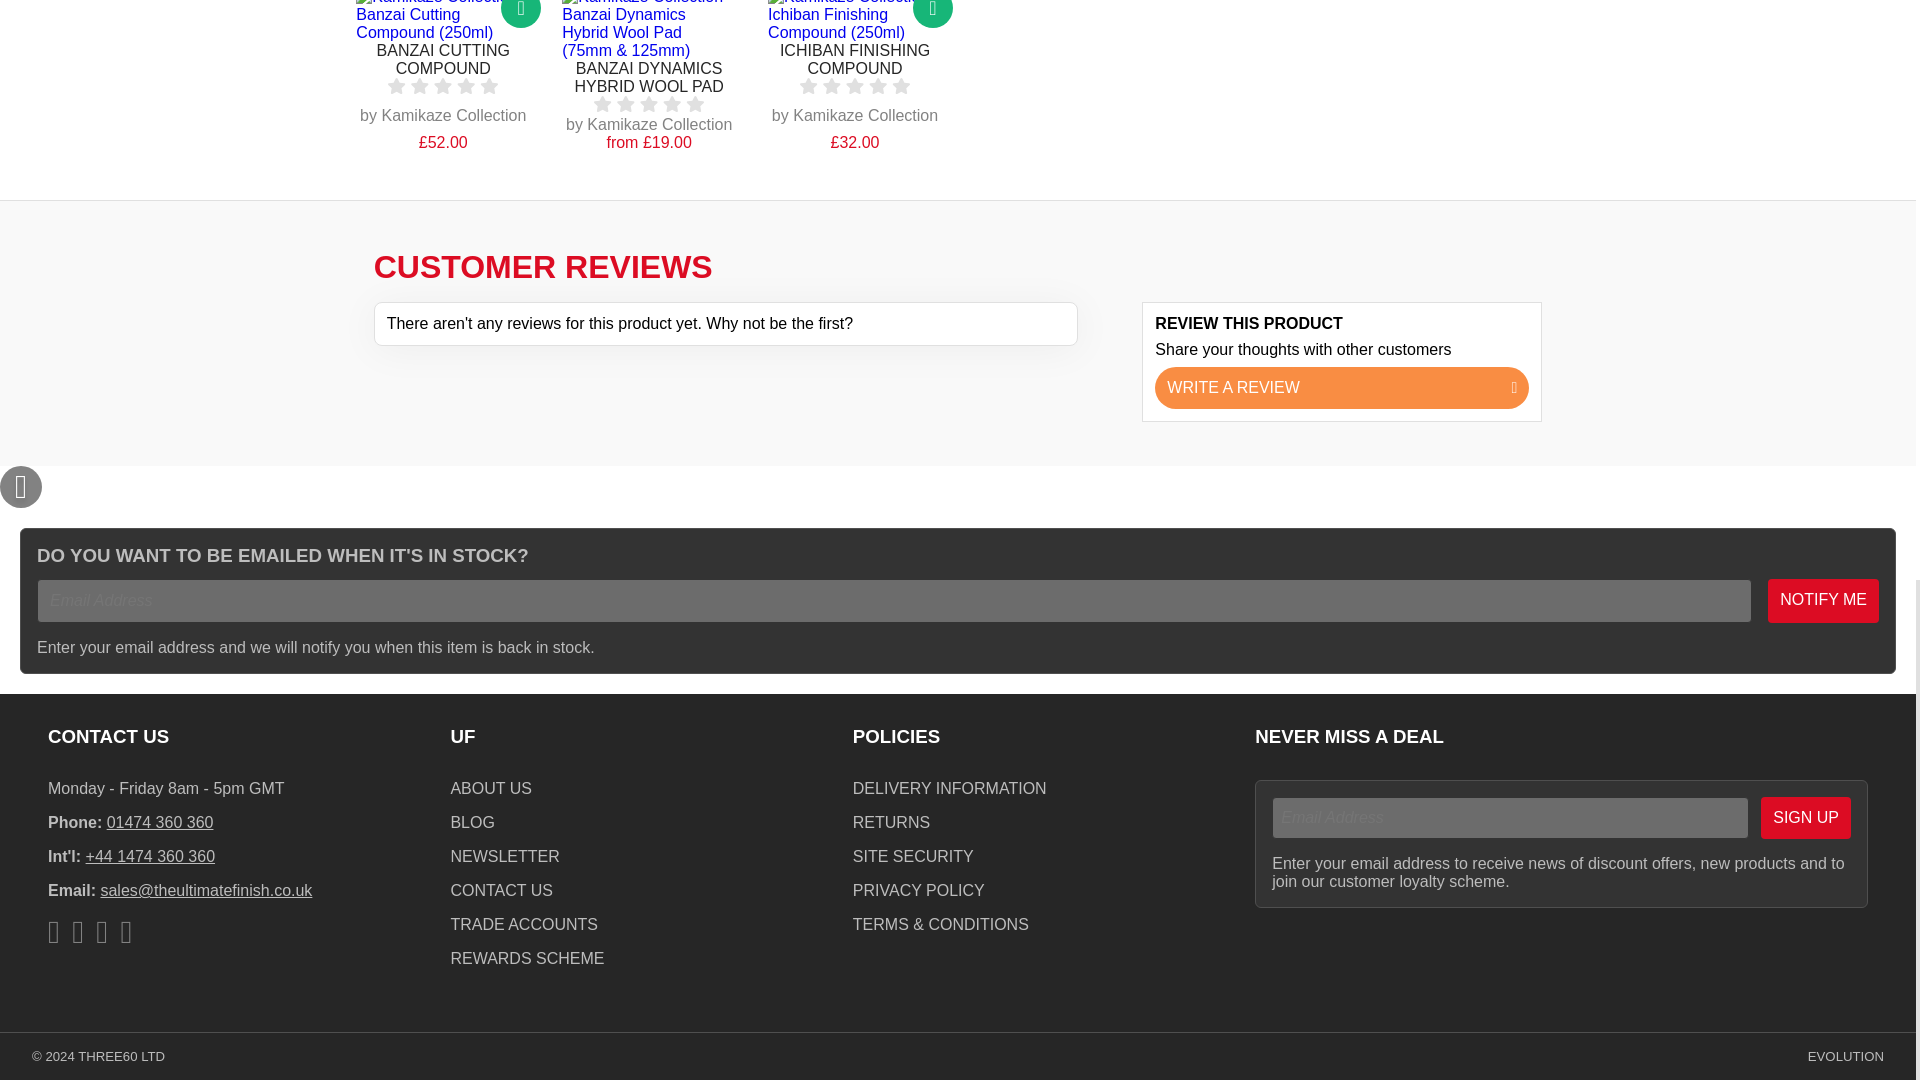  What do you see at coordinates (1805, 818) in the screenshot?
I see `Sign Up` at bounding box center [1805, 818].